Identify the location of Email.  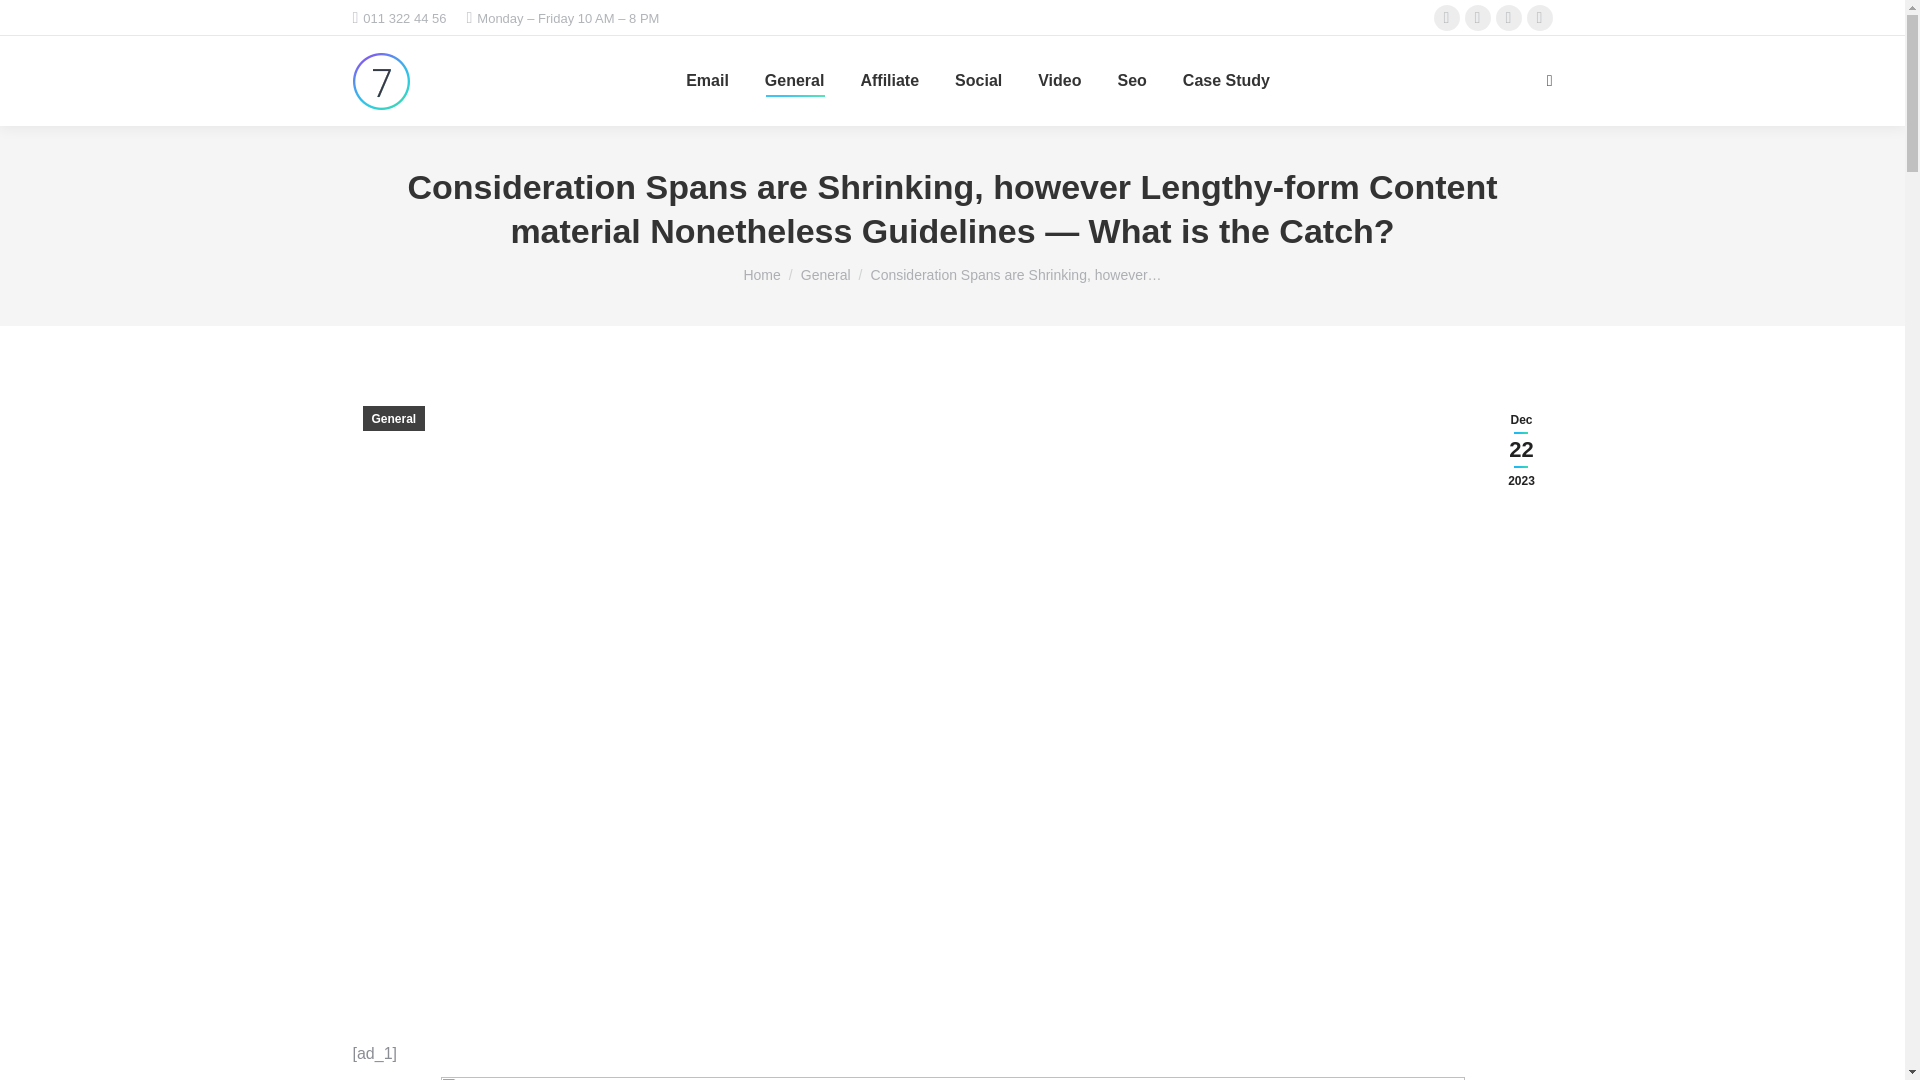
(707, 81).